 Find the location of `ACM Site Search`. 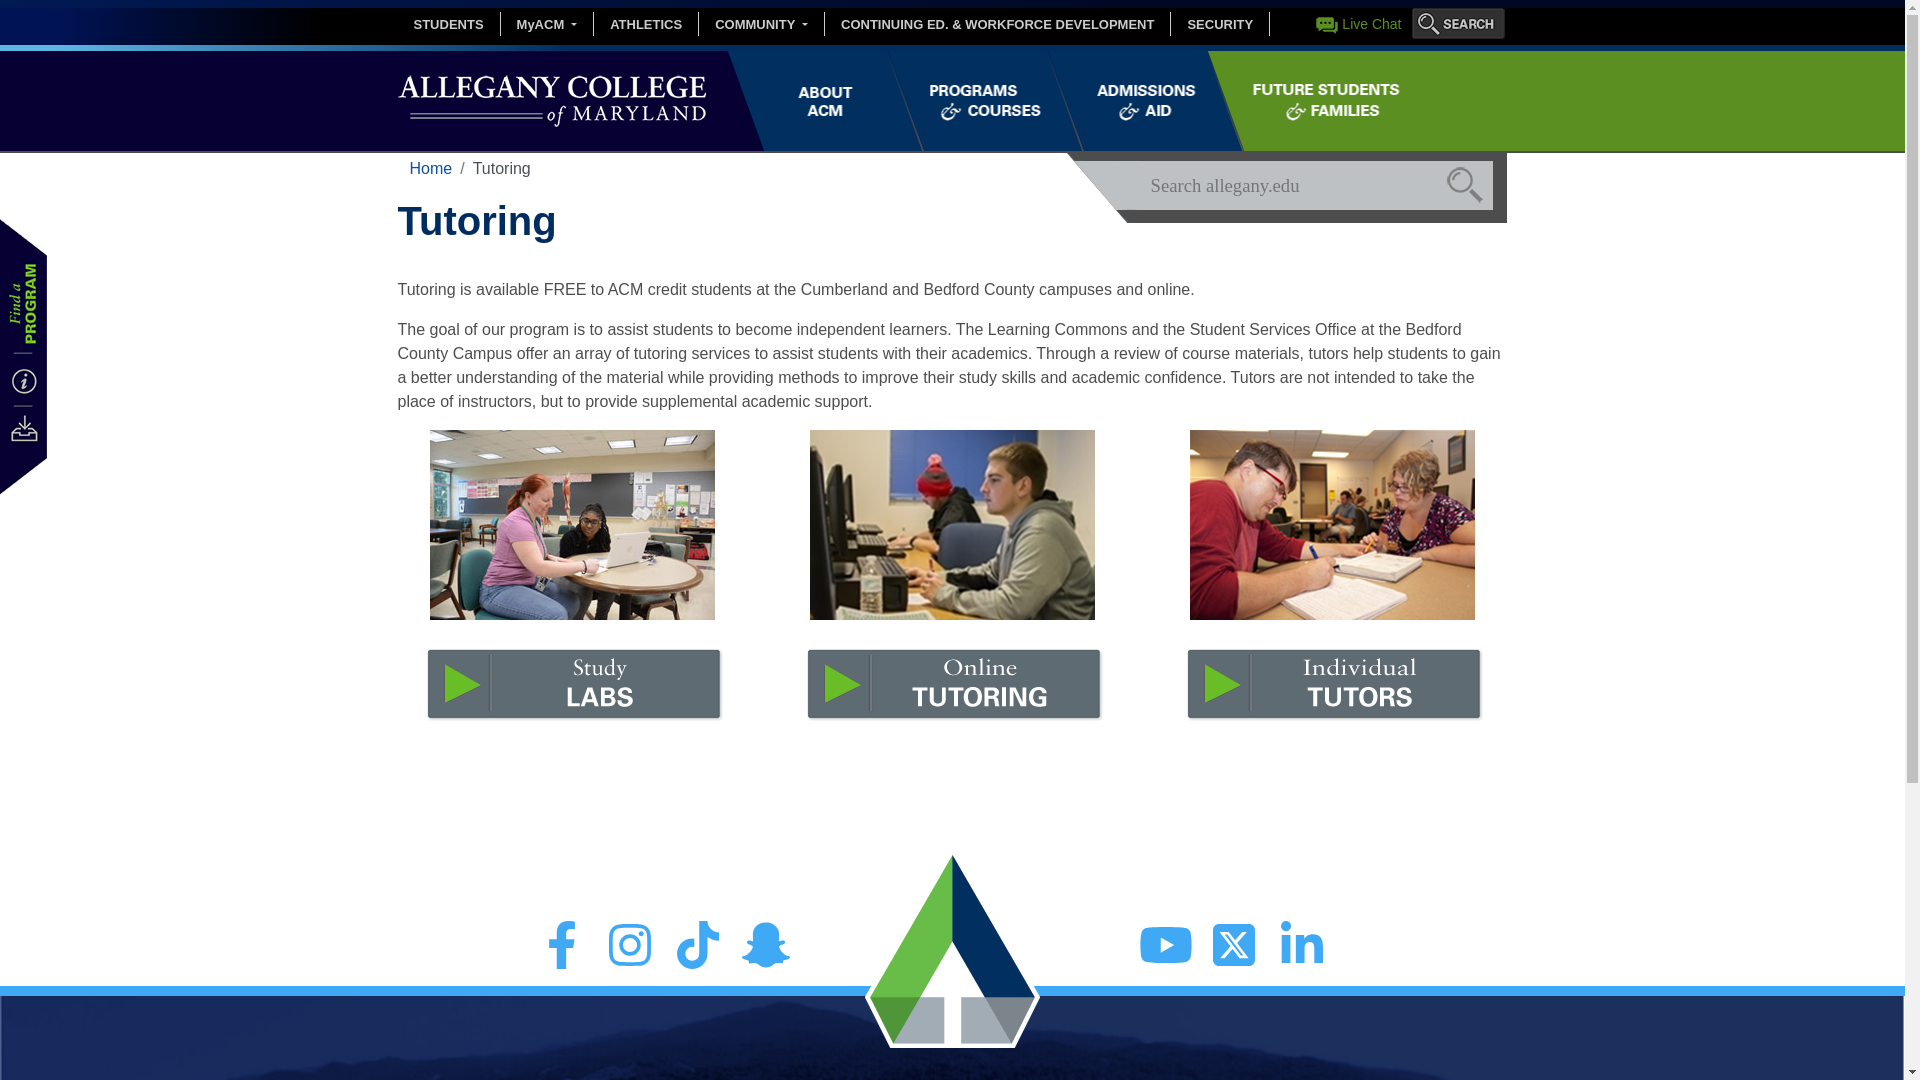

ACM Site Search is located at coordinates (1457, 24).